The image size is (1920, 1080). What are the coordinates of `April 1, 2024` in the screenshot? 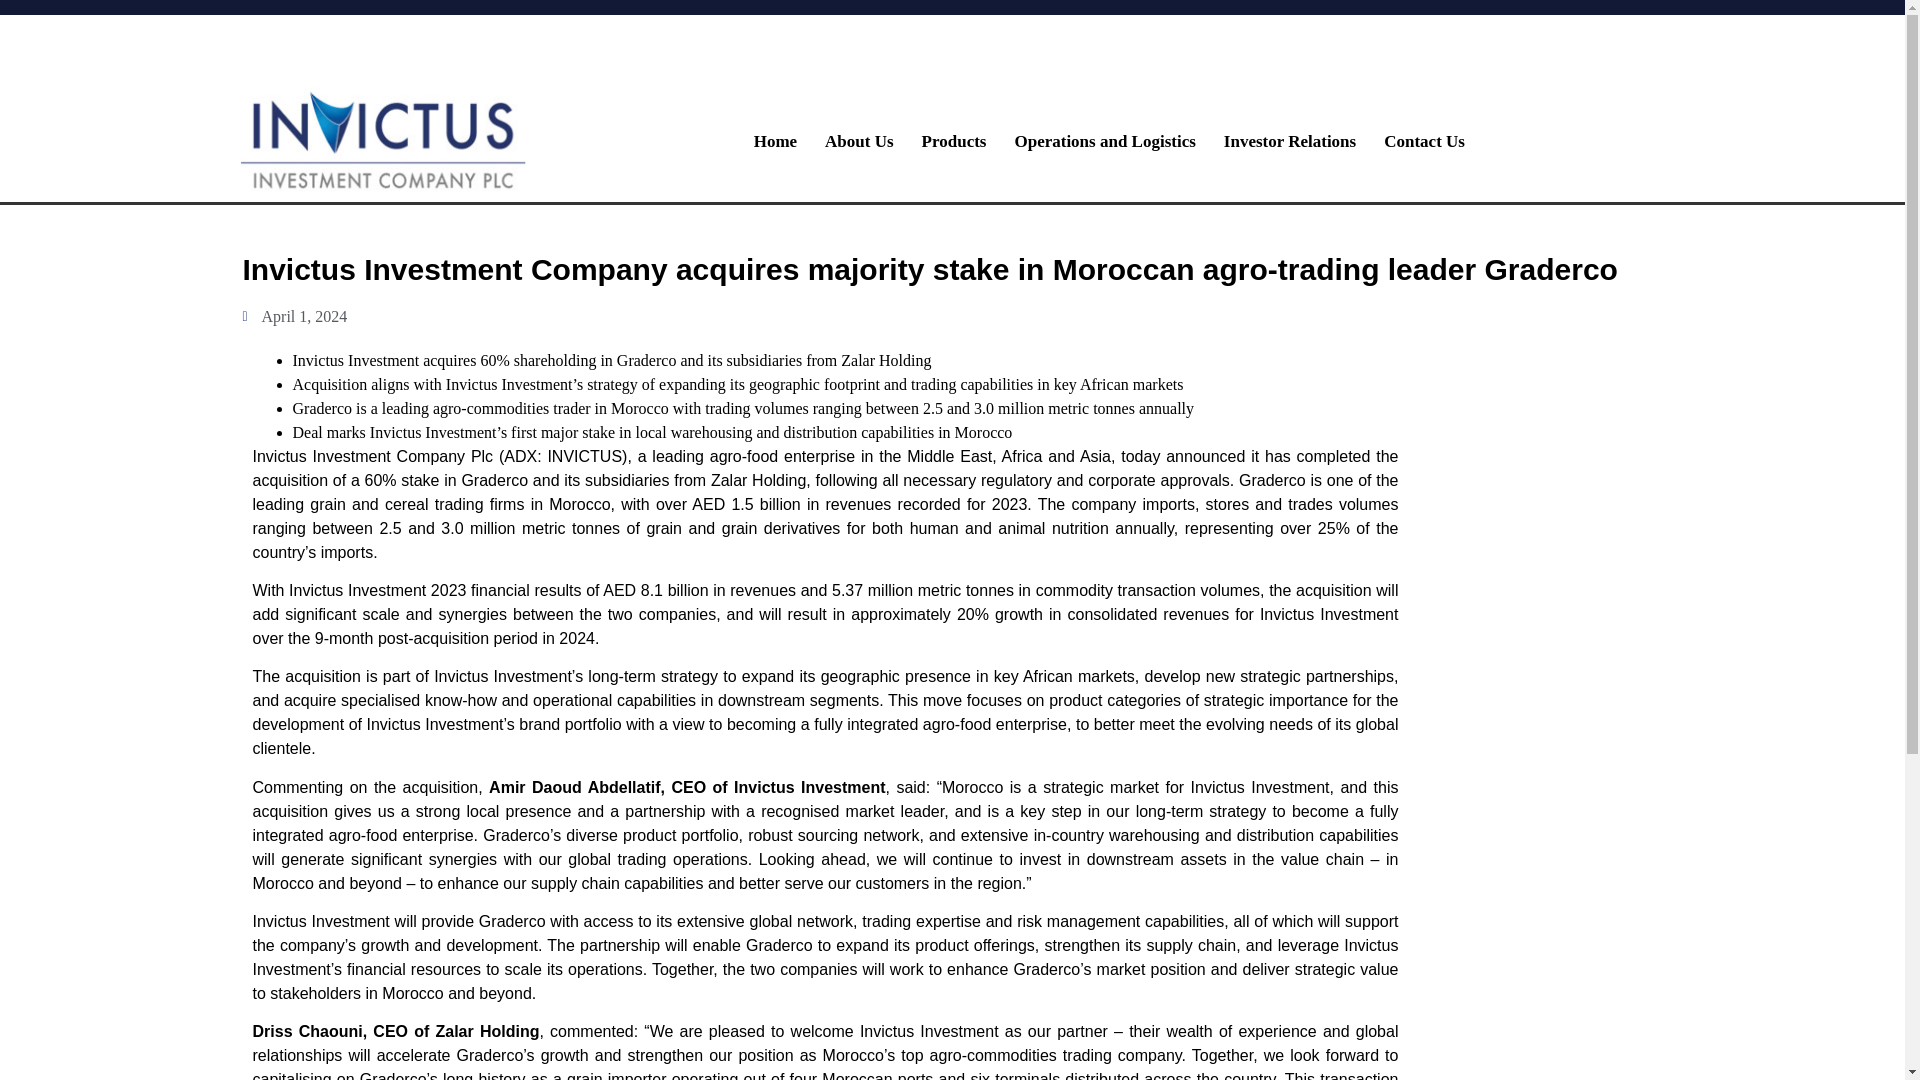 It's located at (294, 316).